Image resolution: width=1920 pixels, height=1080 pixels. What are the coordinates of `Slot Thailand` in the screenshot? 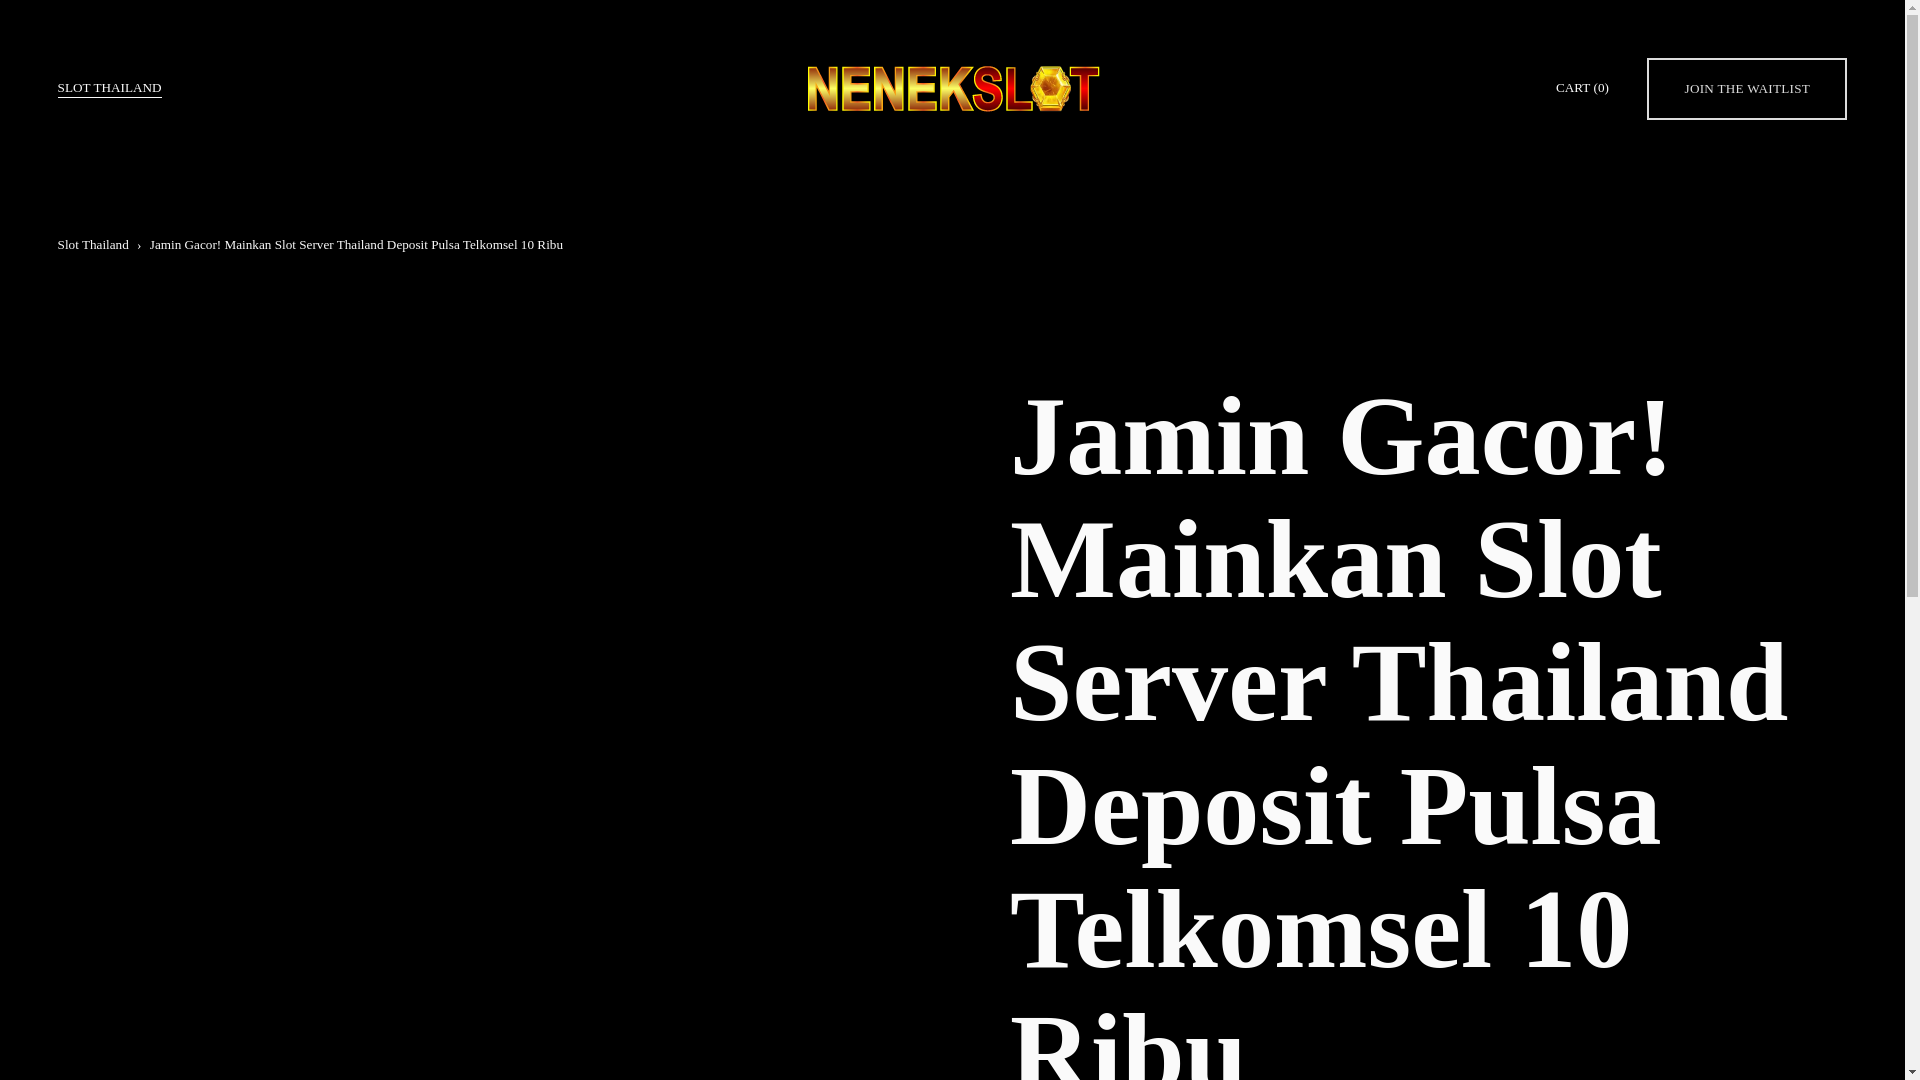 It's located at (92, 244).